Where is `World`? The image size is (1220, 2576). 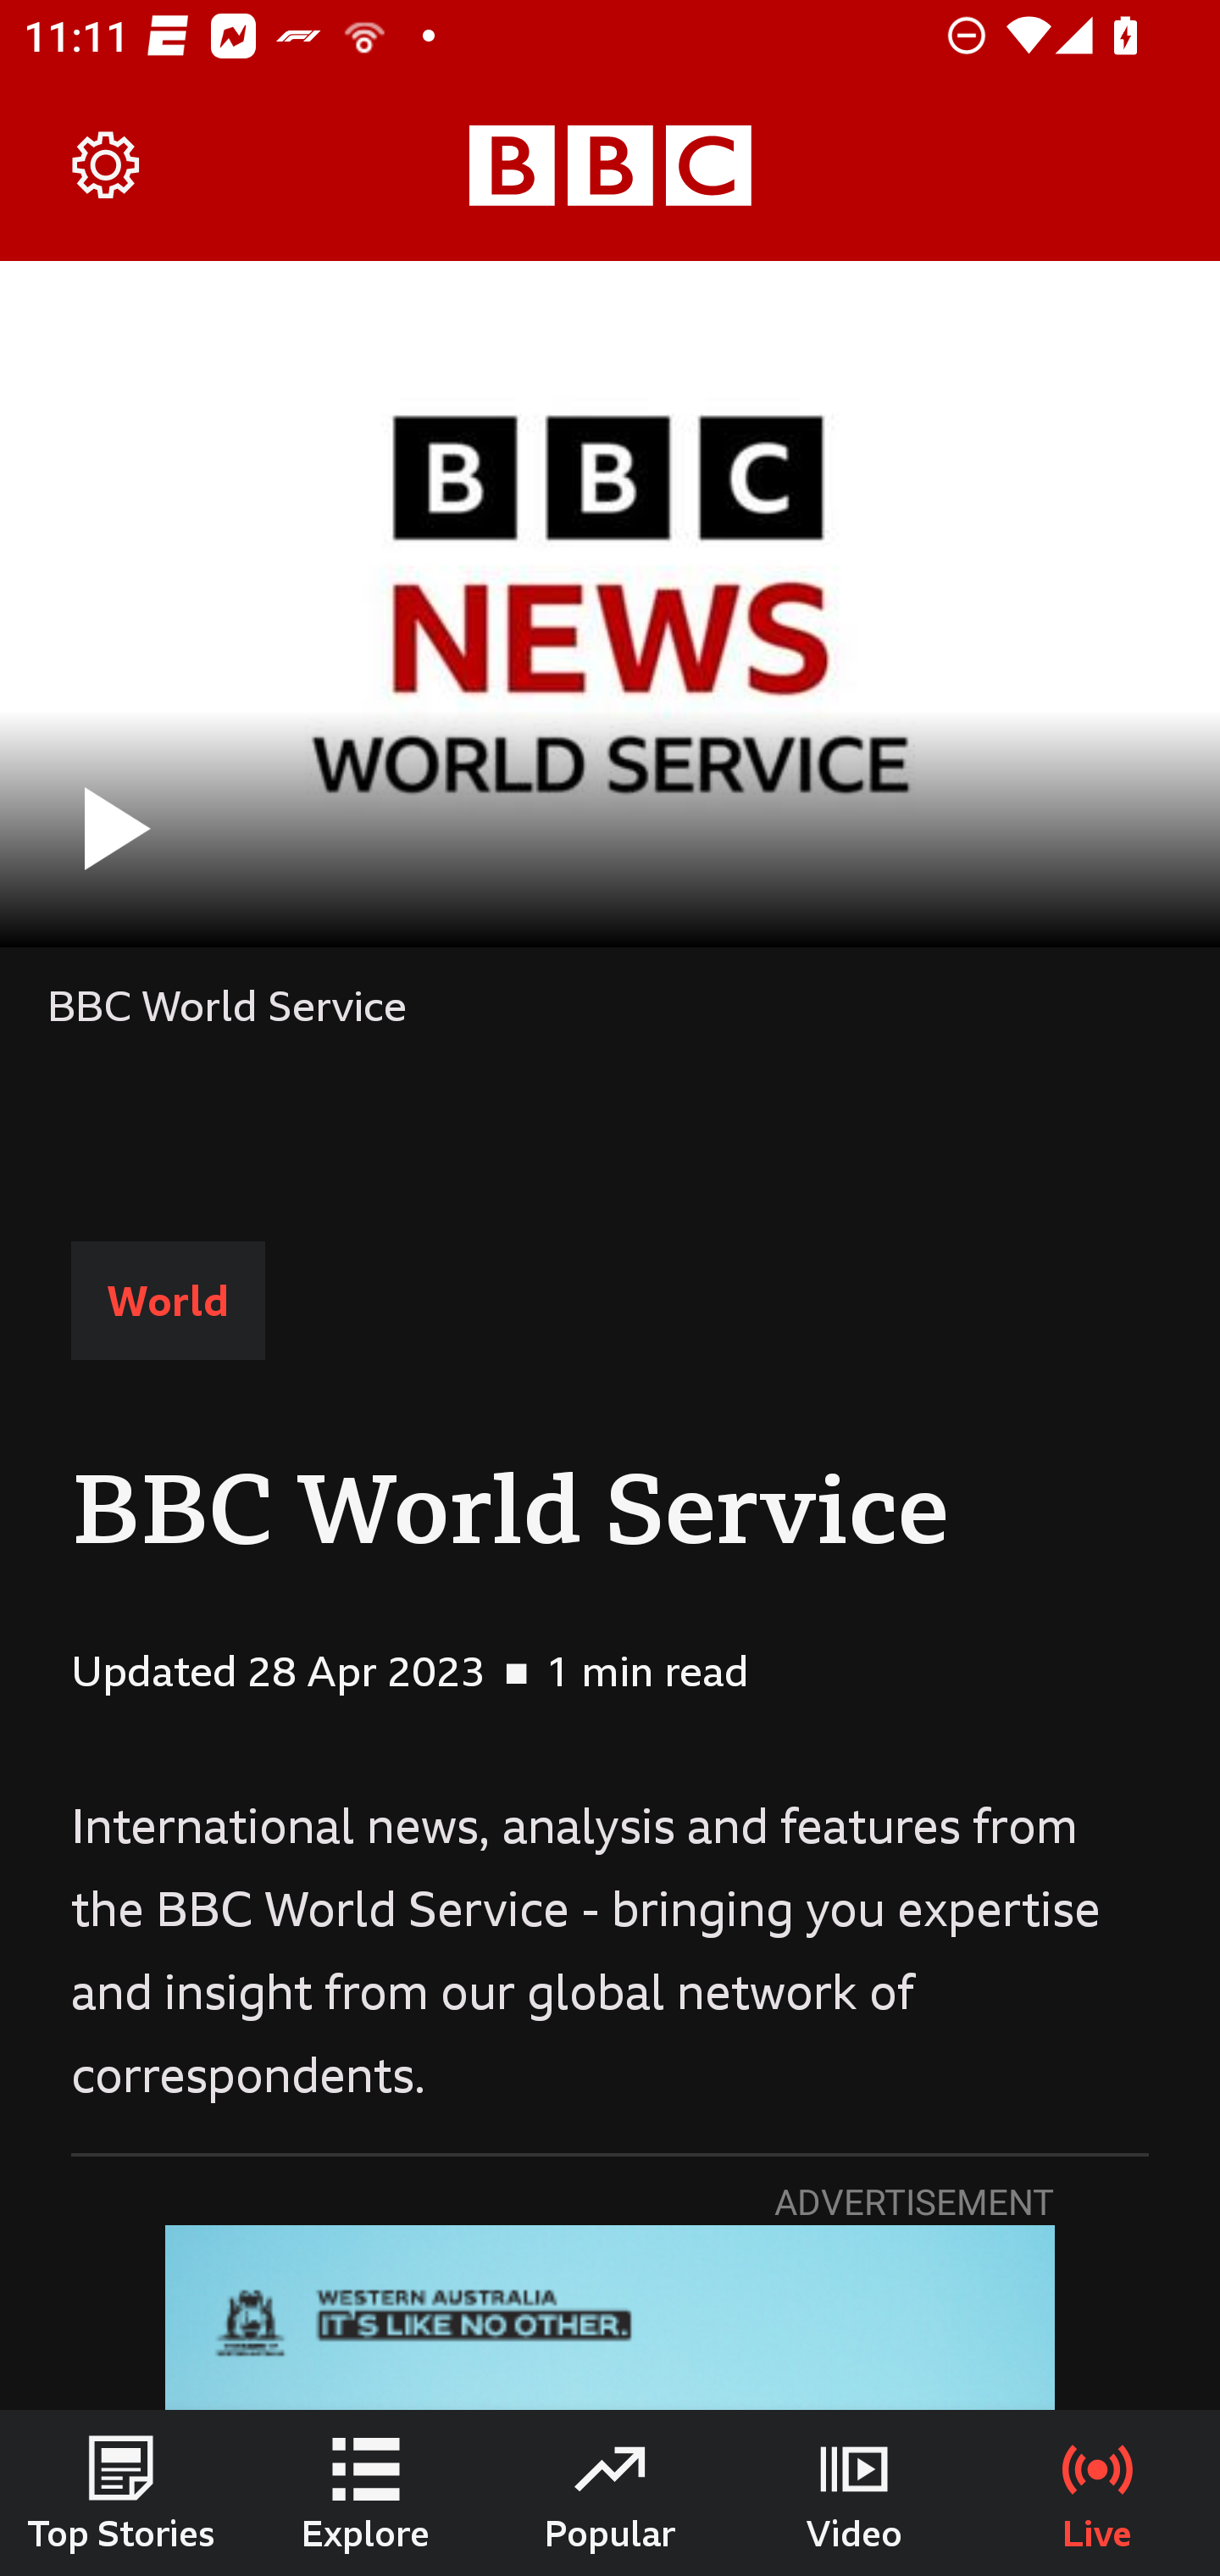 World is located at coordinates (168, 1301).